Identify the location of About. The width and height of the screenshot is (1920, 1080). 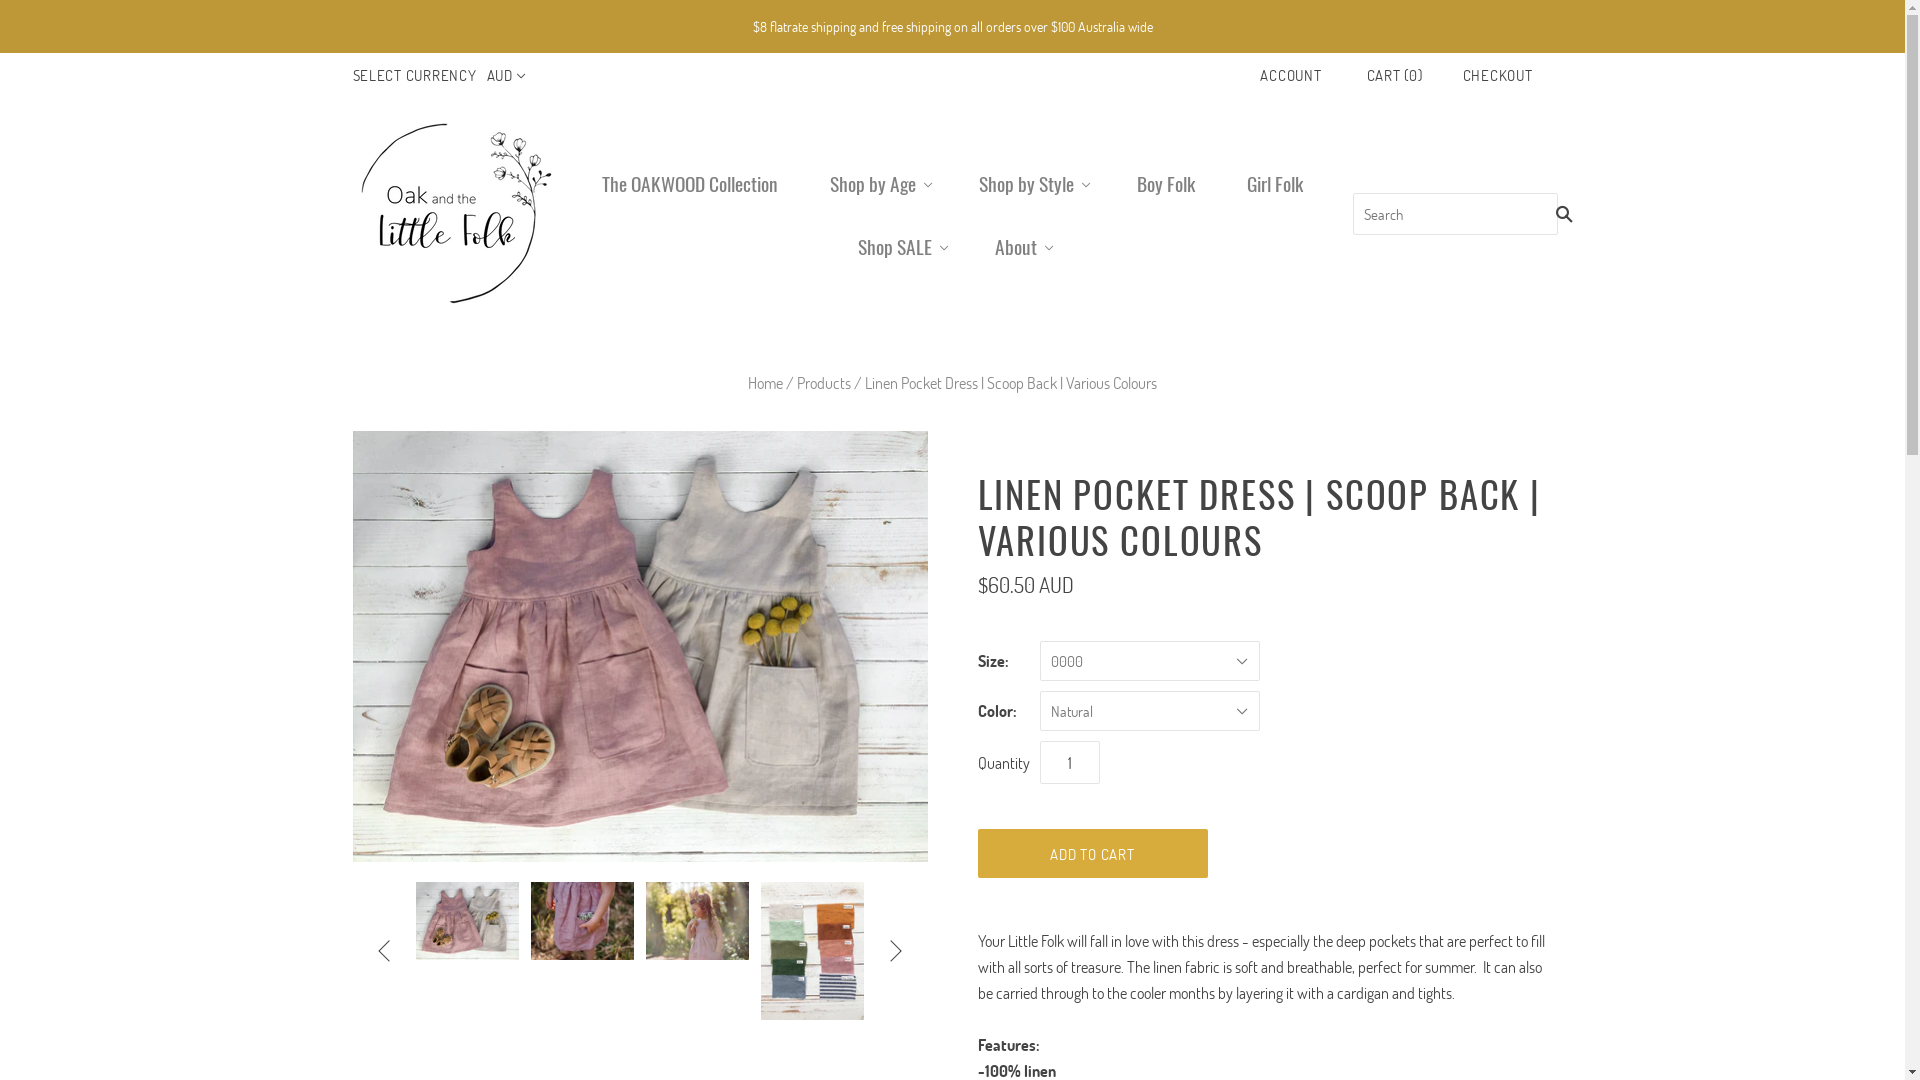
(1020, 246).